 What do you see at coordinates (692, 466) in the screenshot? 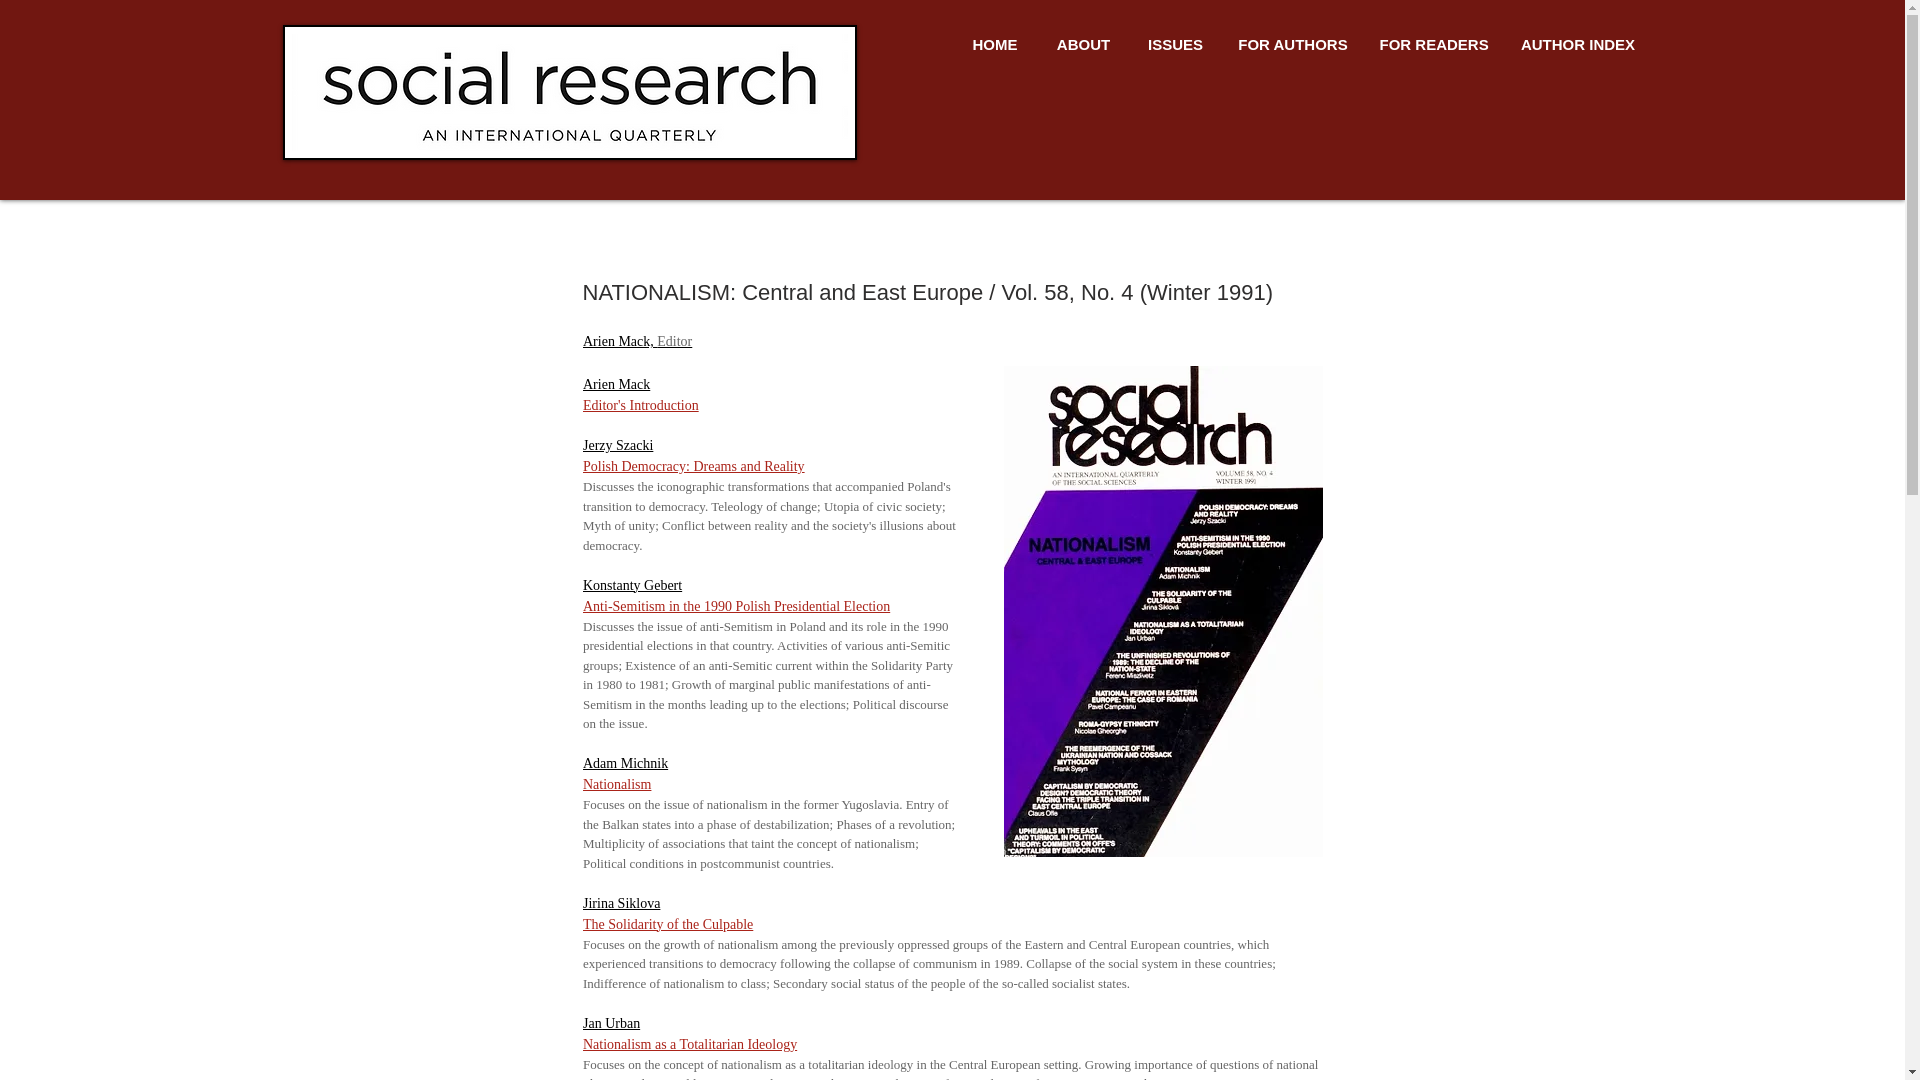
I see `Polish Democracy: Dreams and Reality` at bounding box center [692, 466].